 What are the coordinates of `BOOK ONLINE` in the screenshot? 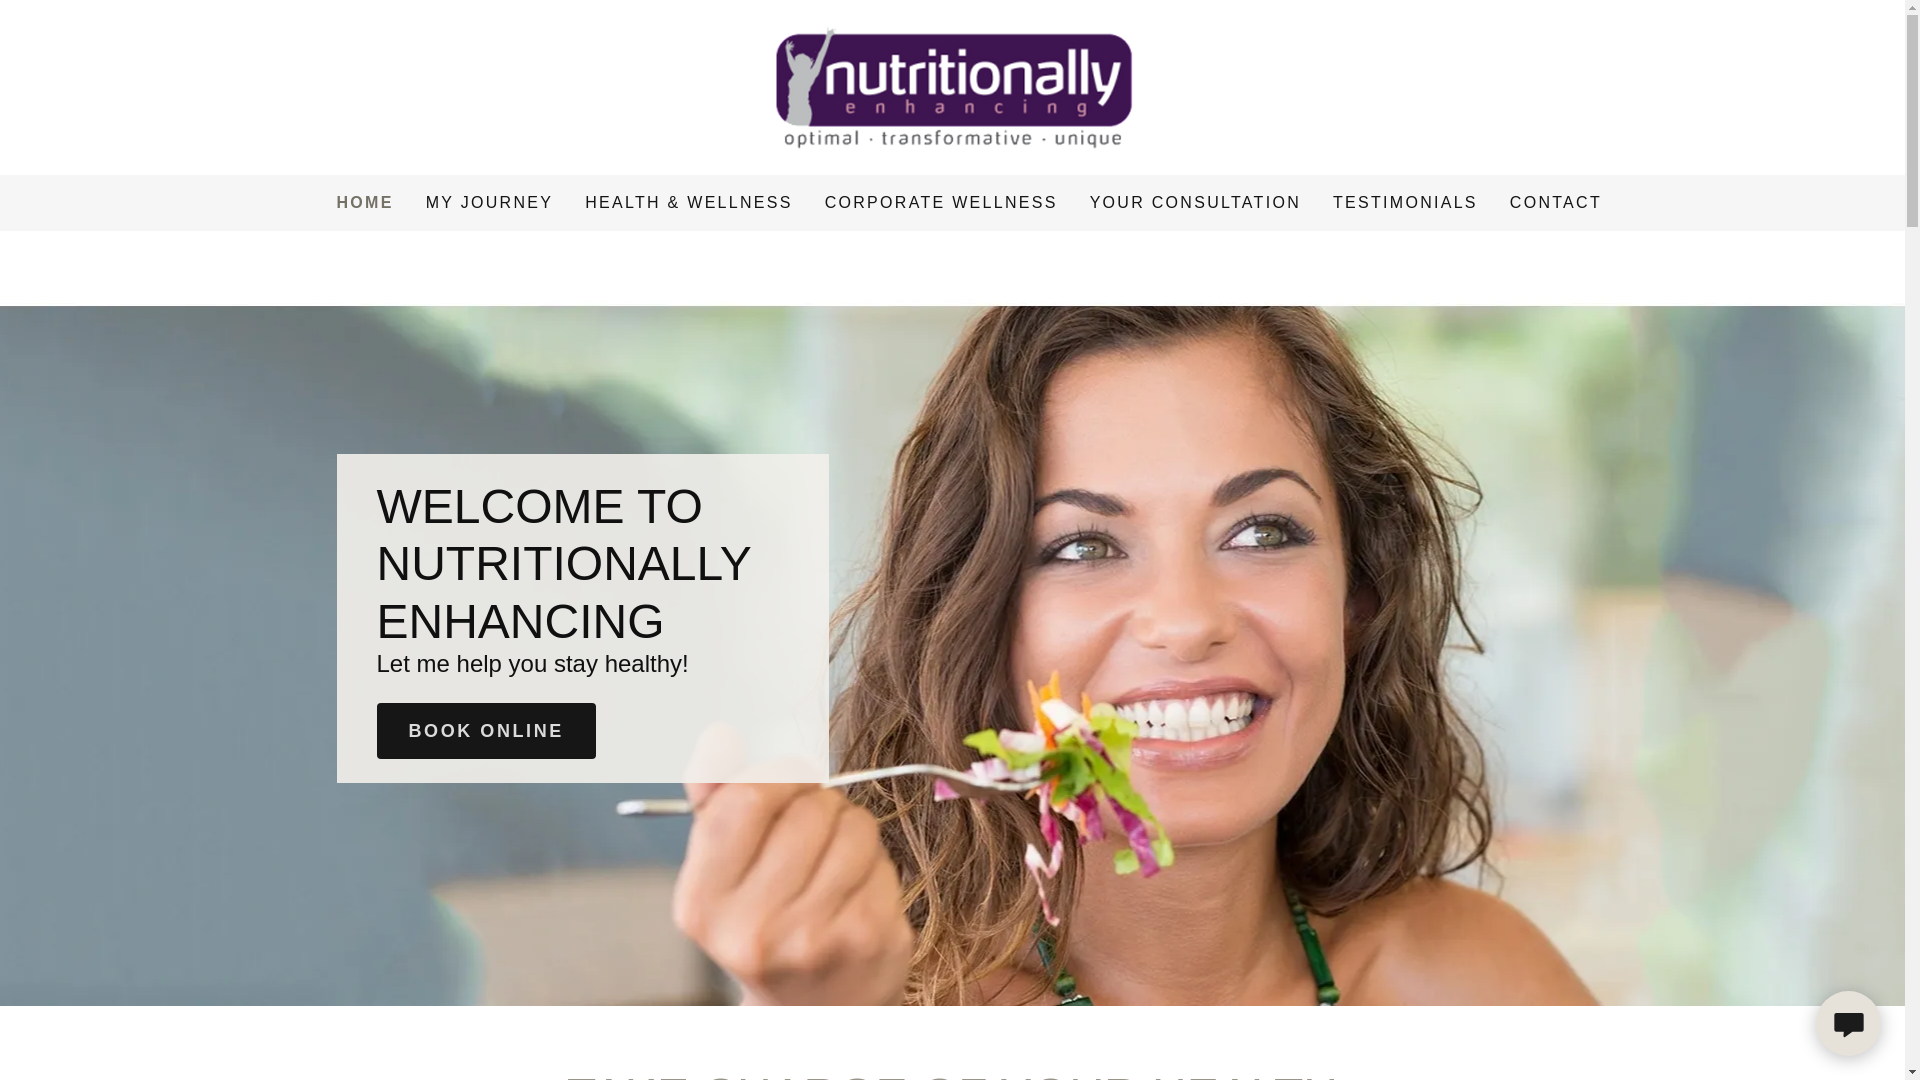 It's located at (486, 731).